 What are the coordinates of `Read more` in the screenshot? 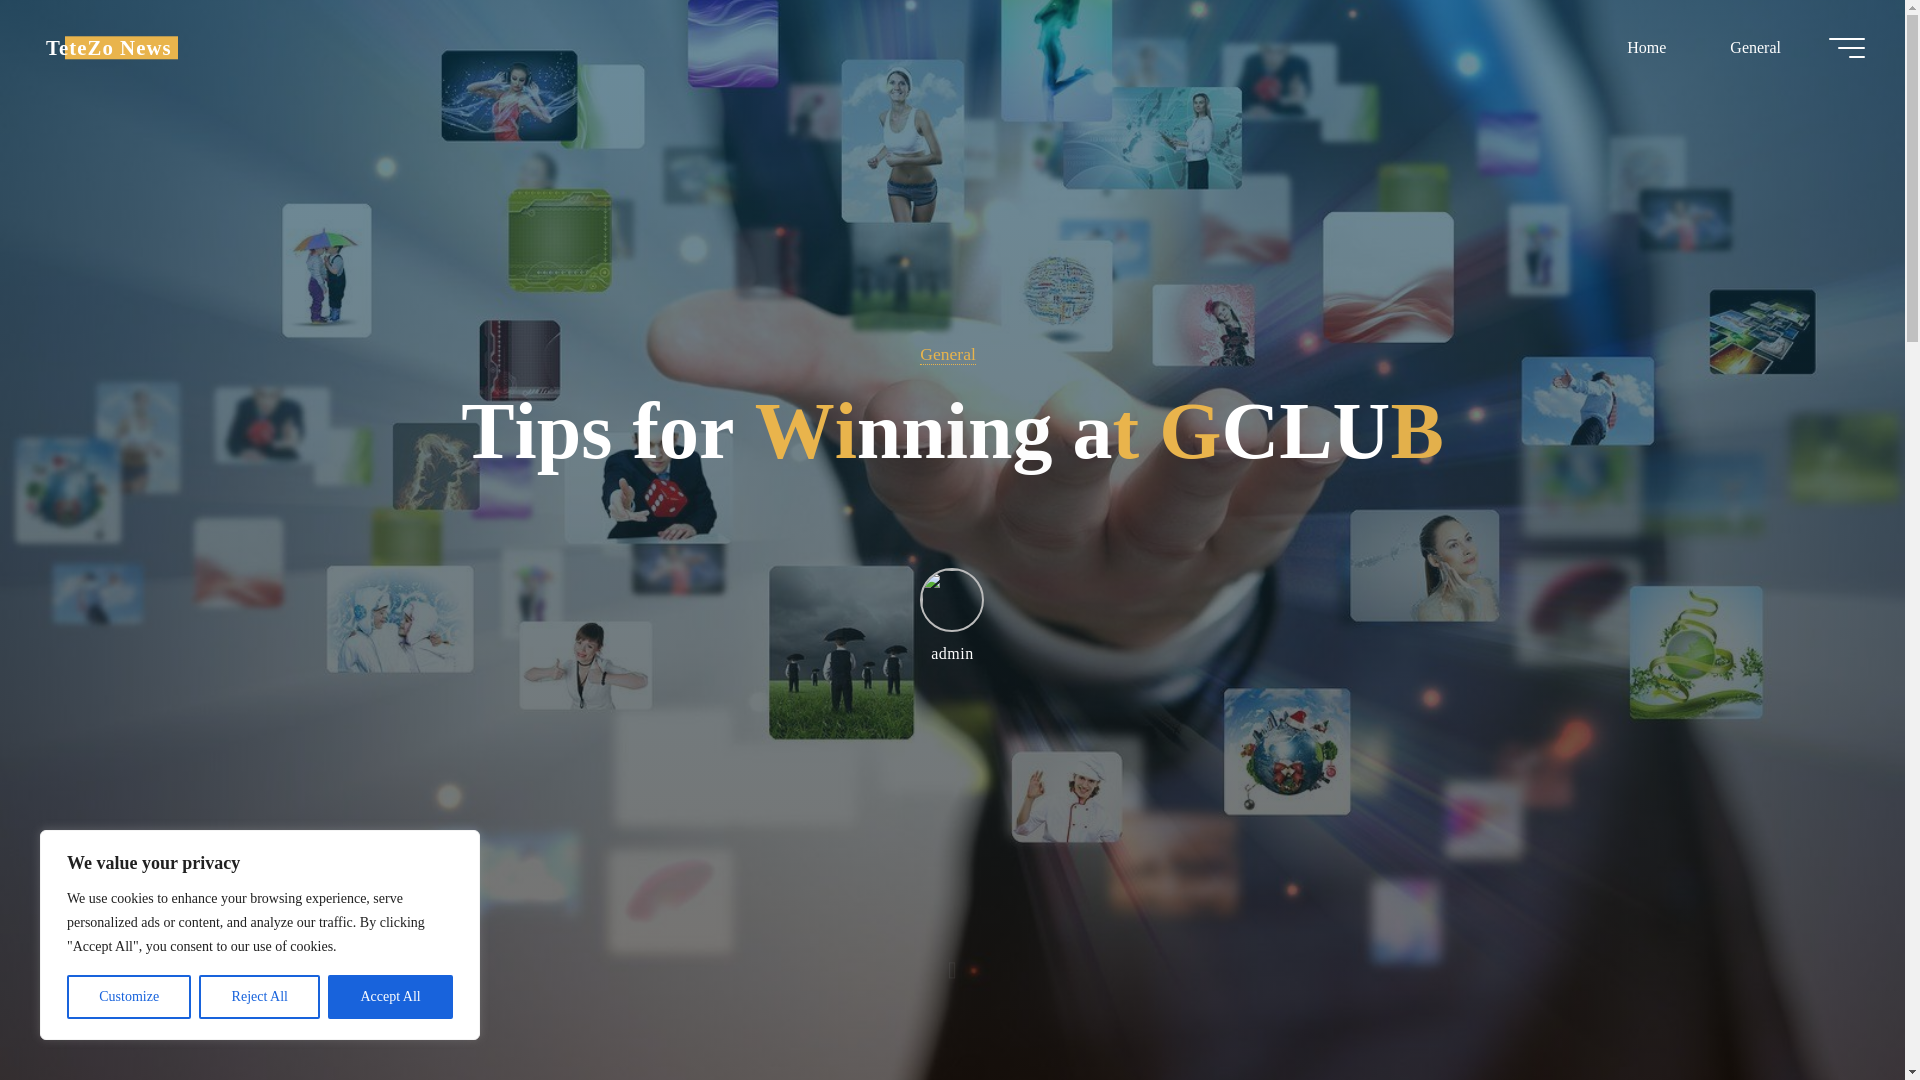 It's located at (952, 955).